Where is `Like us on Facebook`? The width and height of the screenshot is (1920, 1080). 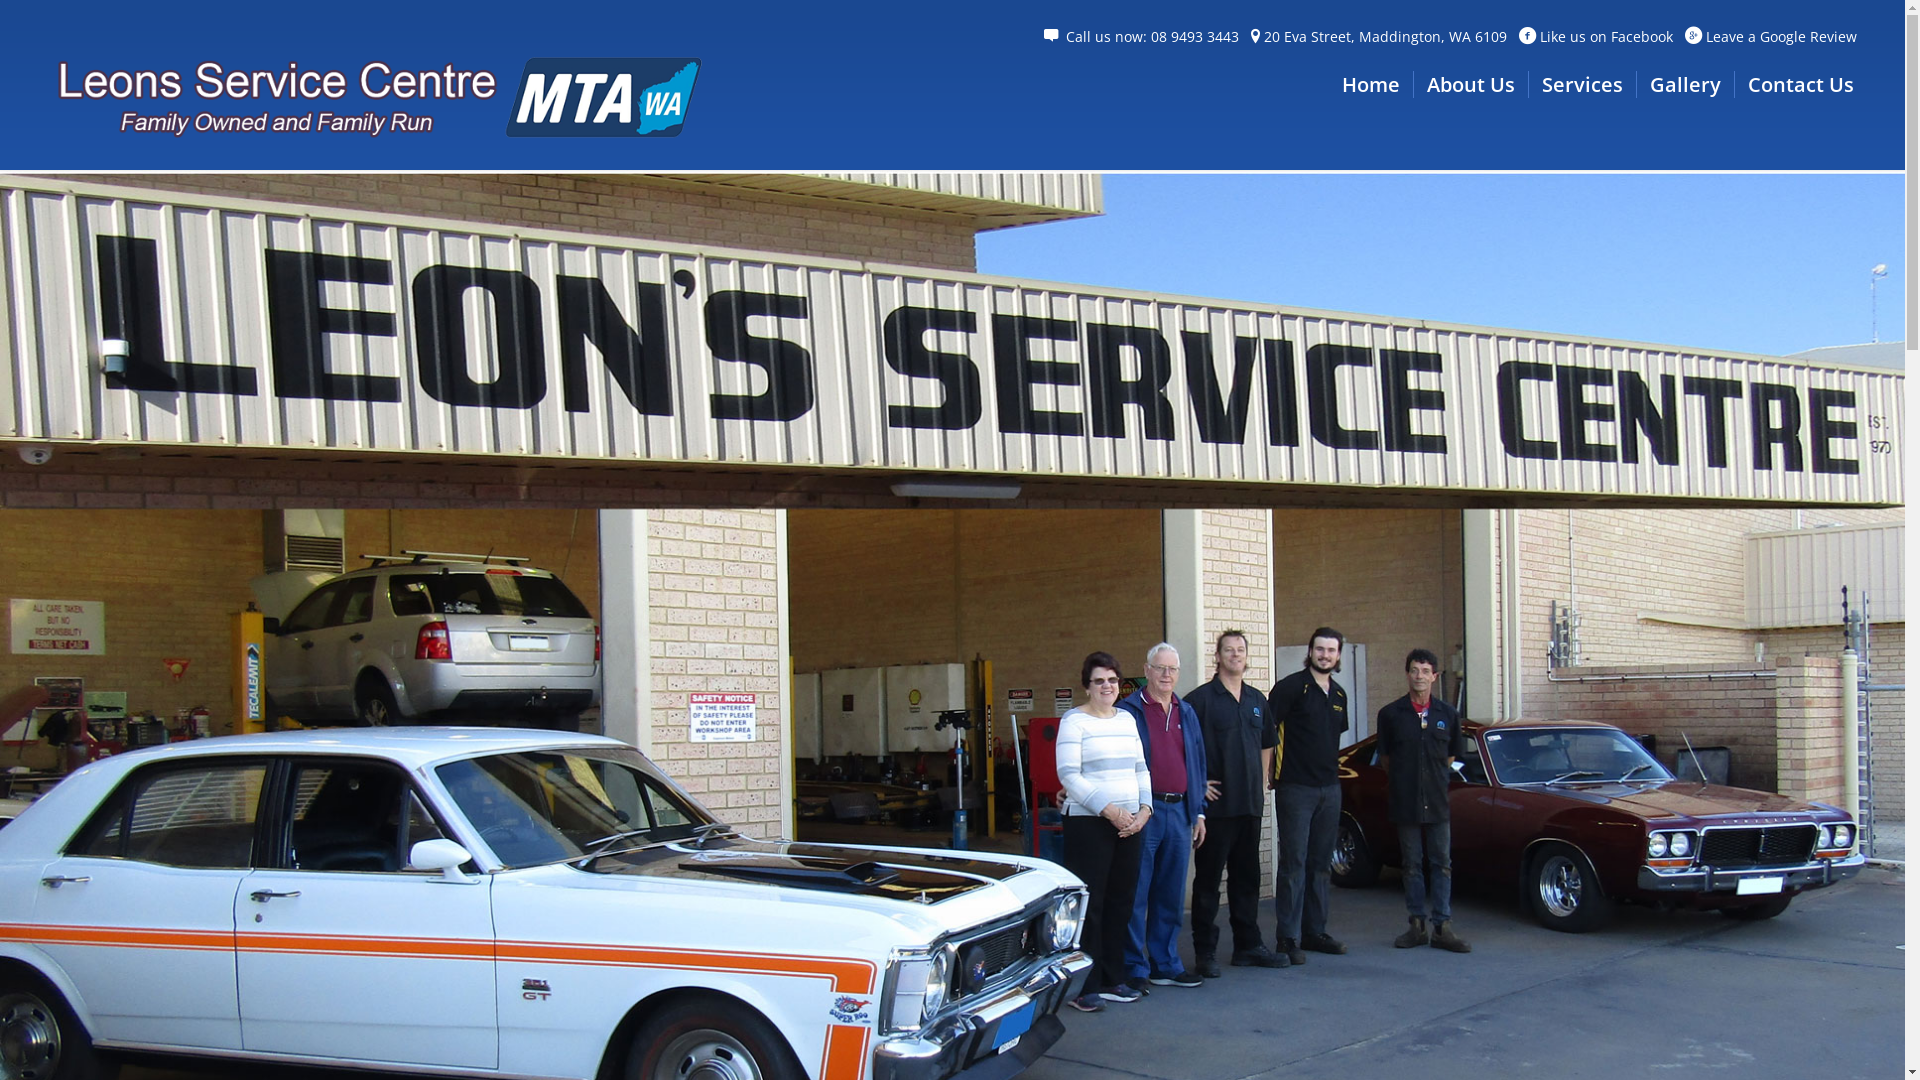
Like us on Facebook is located at coordinates (1606, 36).